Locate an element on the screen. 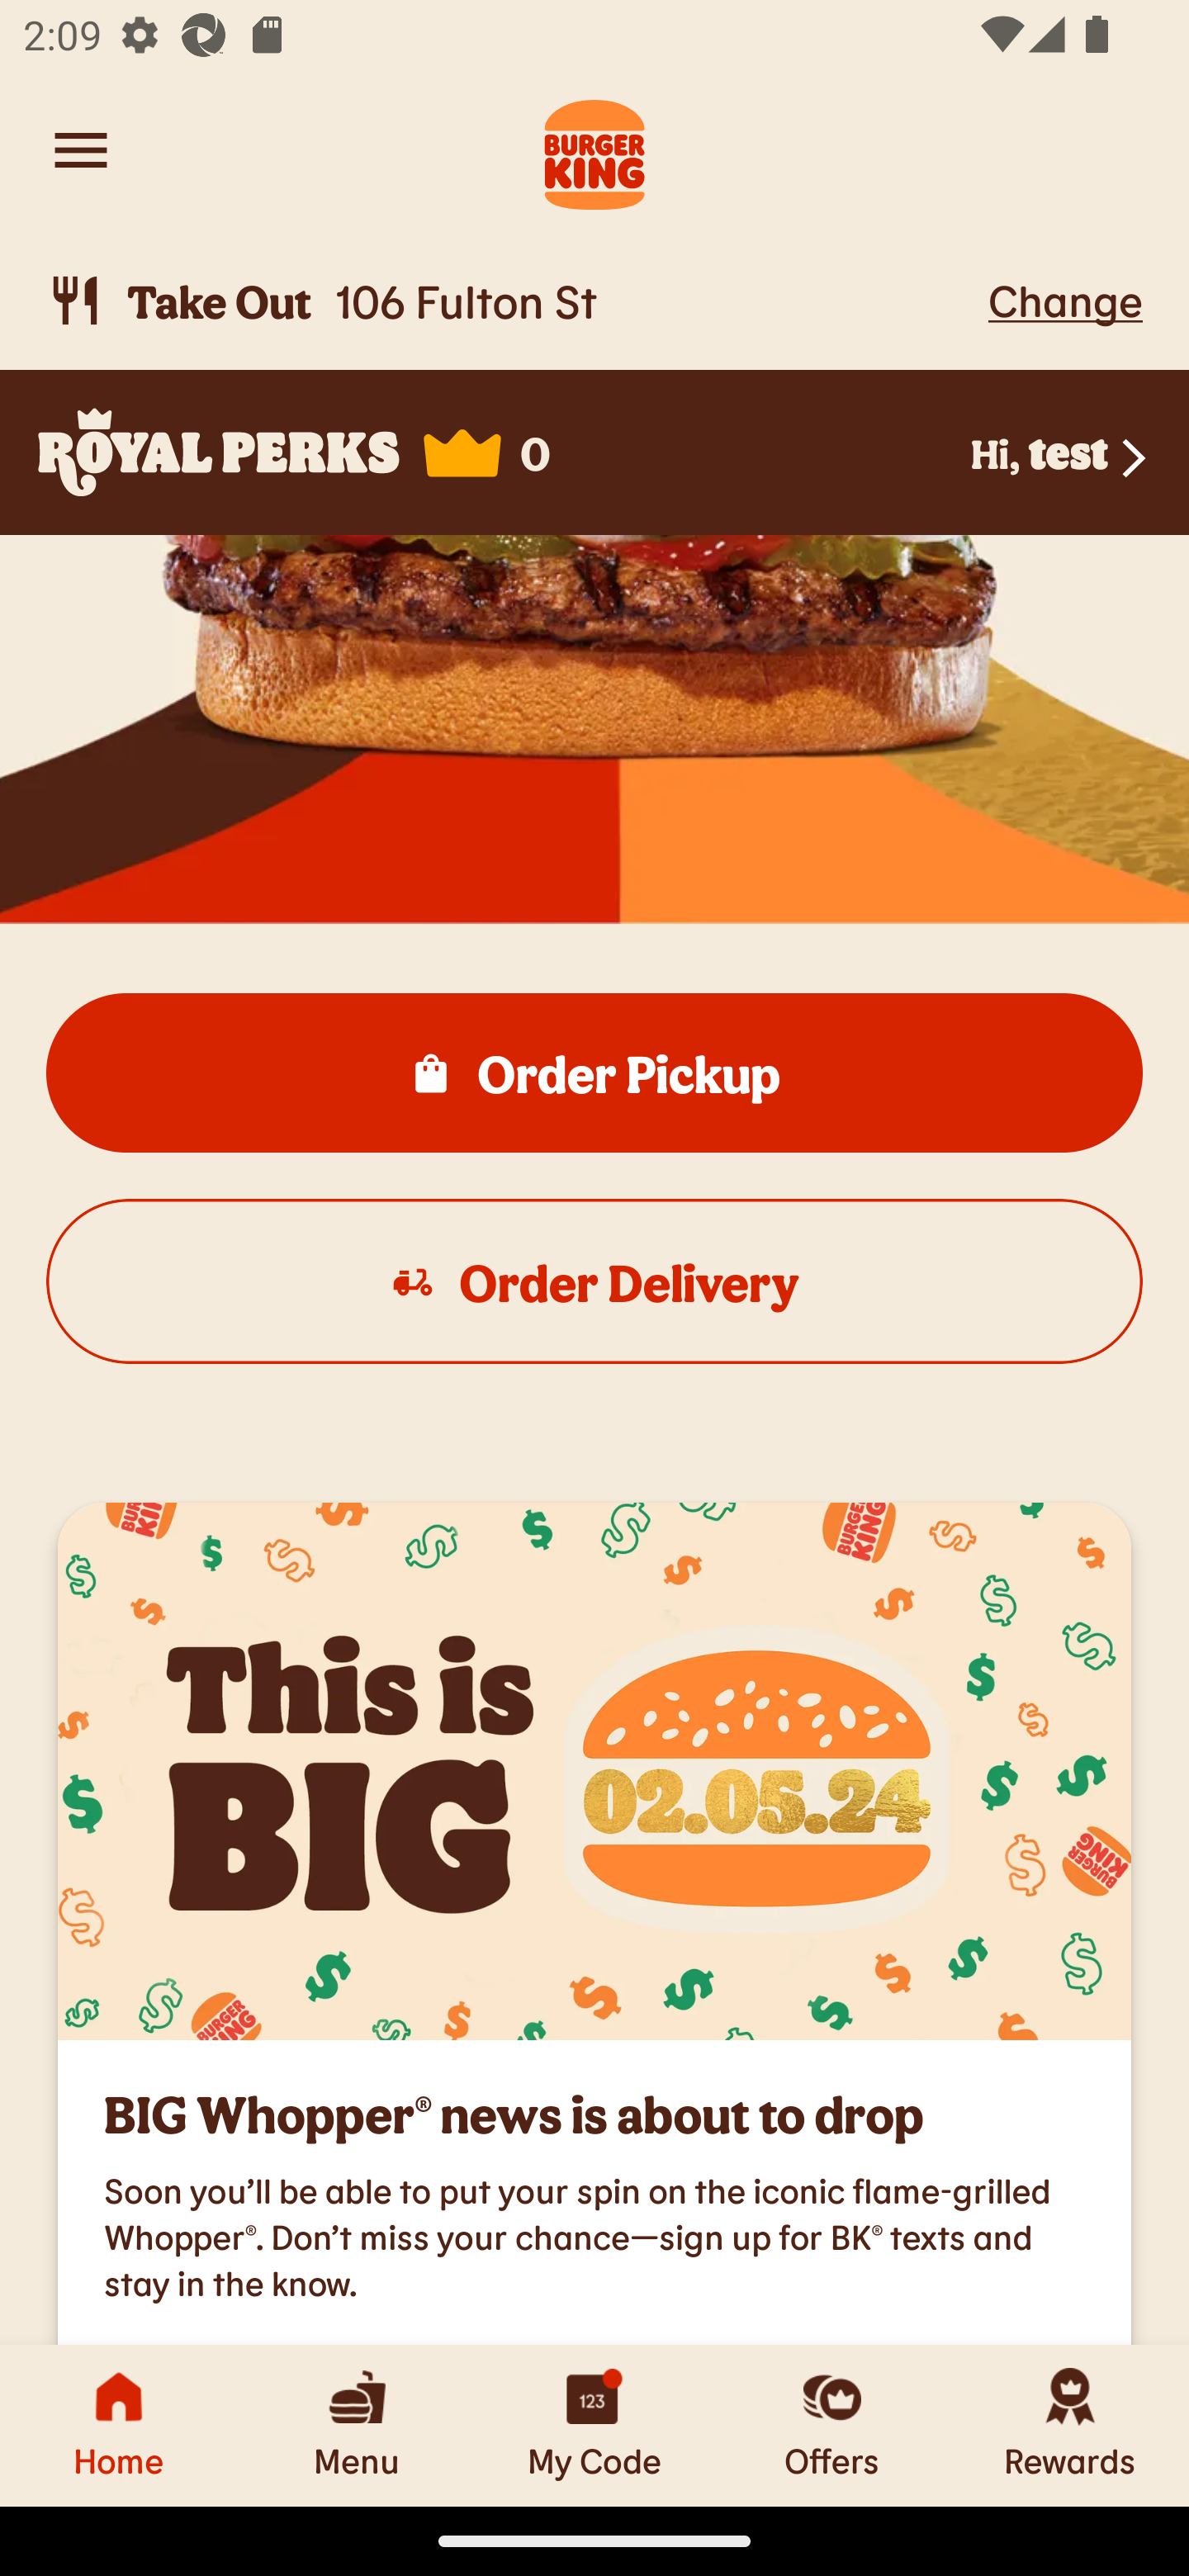 This screenshot has height=2576, width=1189. , Order Pickup  Order Pickup is located at coordinates (594, 1073).